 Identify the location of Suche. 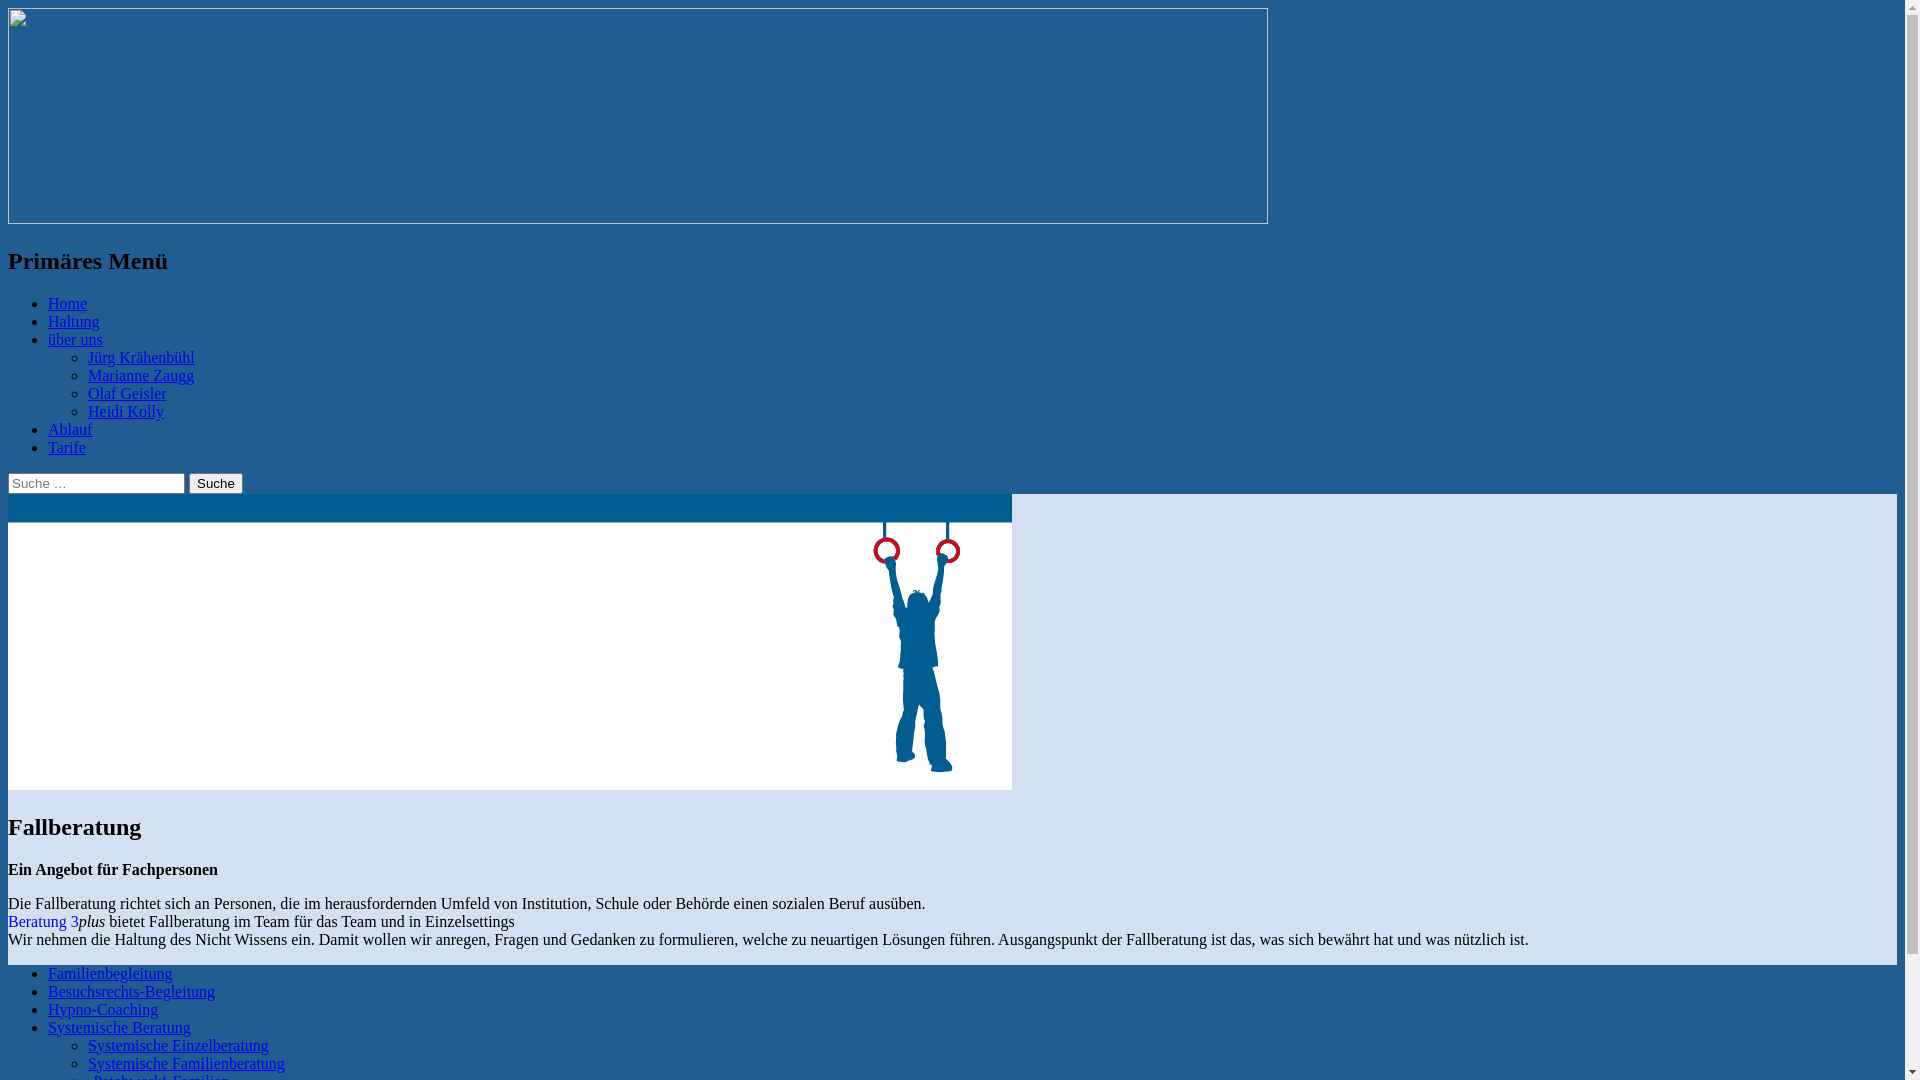
(216, 484).